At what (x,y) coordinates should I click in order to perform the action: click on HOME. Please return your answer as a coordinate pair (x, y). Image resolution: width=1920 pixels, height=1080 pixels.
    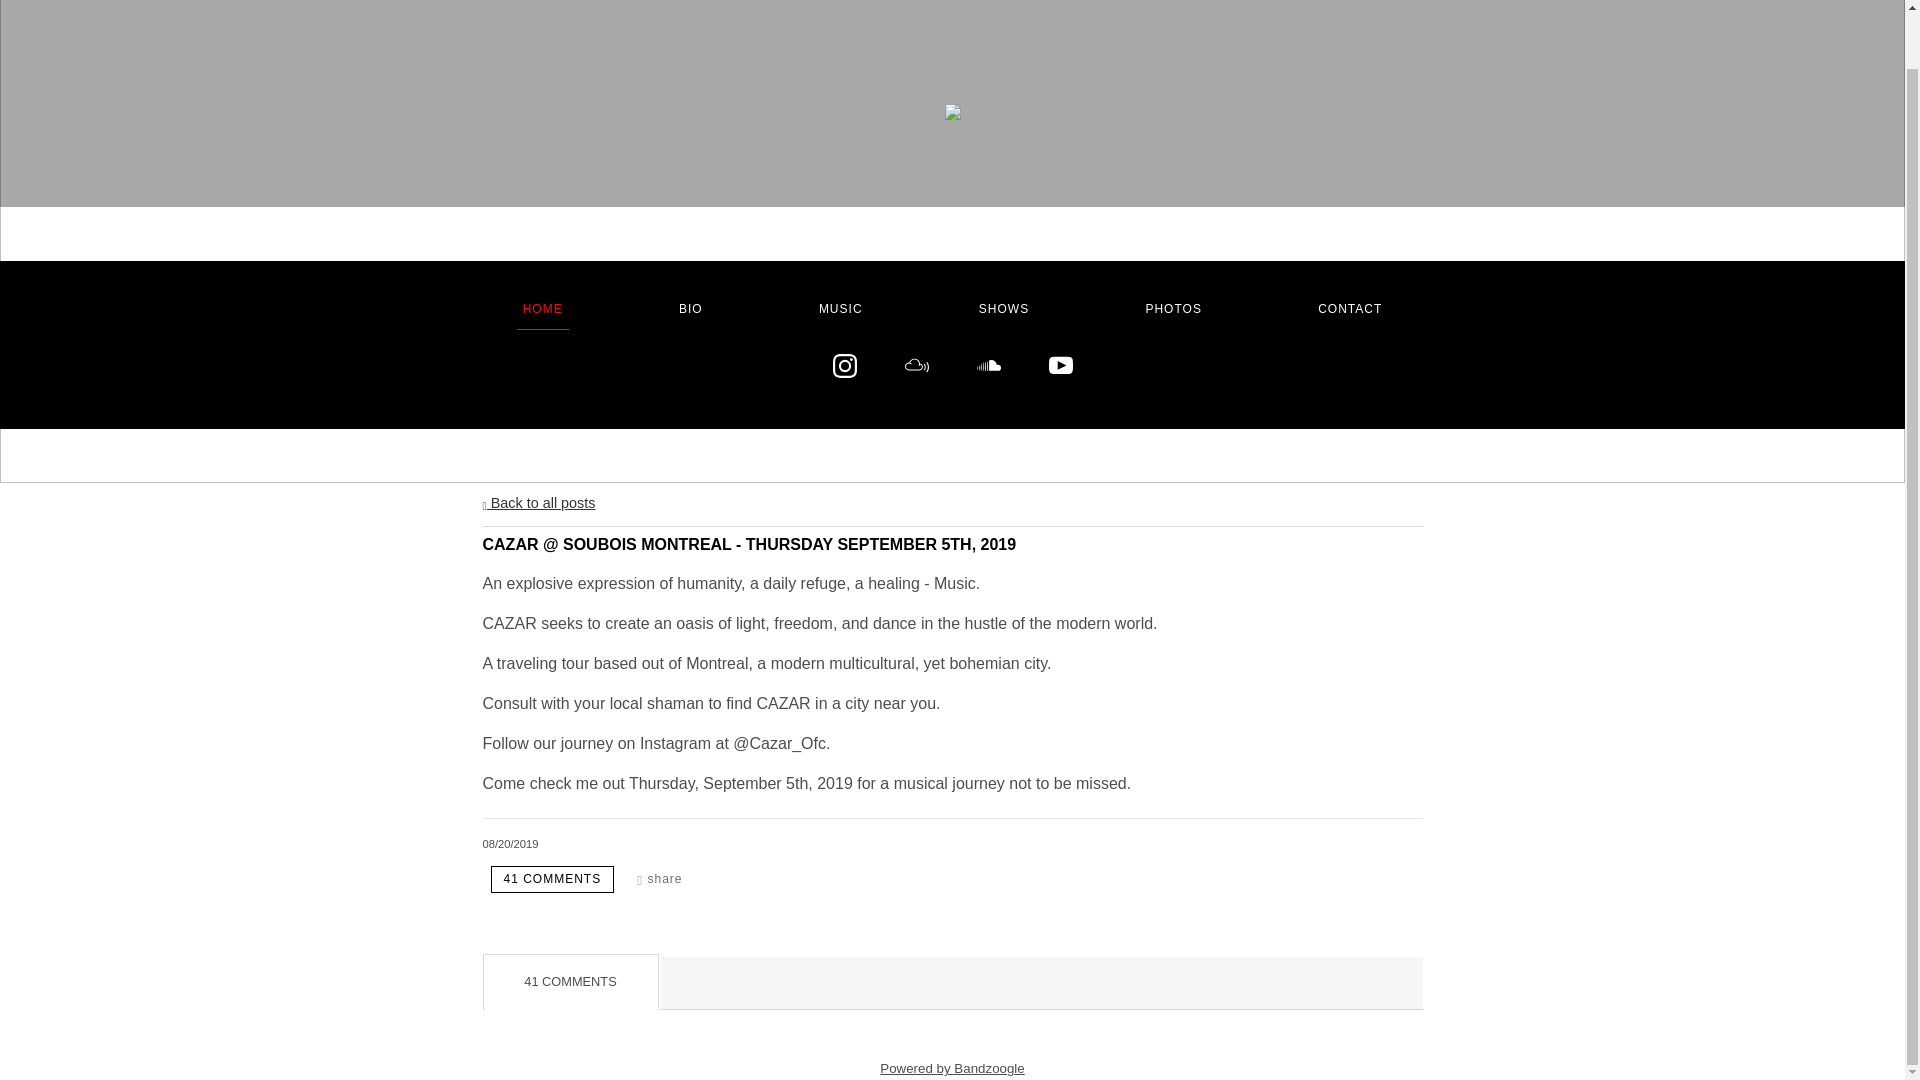
    Looking at the image, I should click on (542, 309).